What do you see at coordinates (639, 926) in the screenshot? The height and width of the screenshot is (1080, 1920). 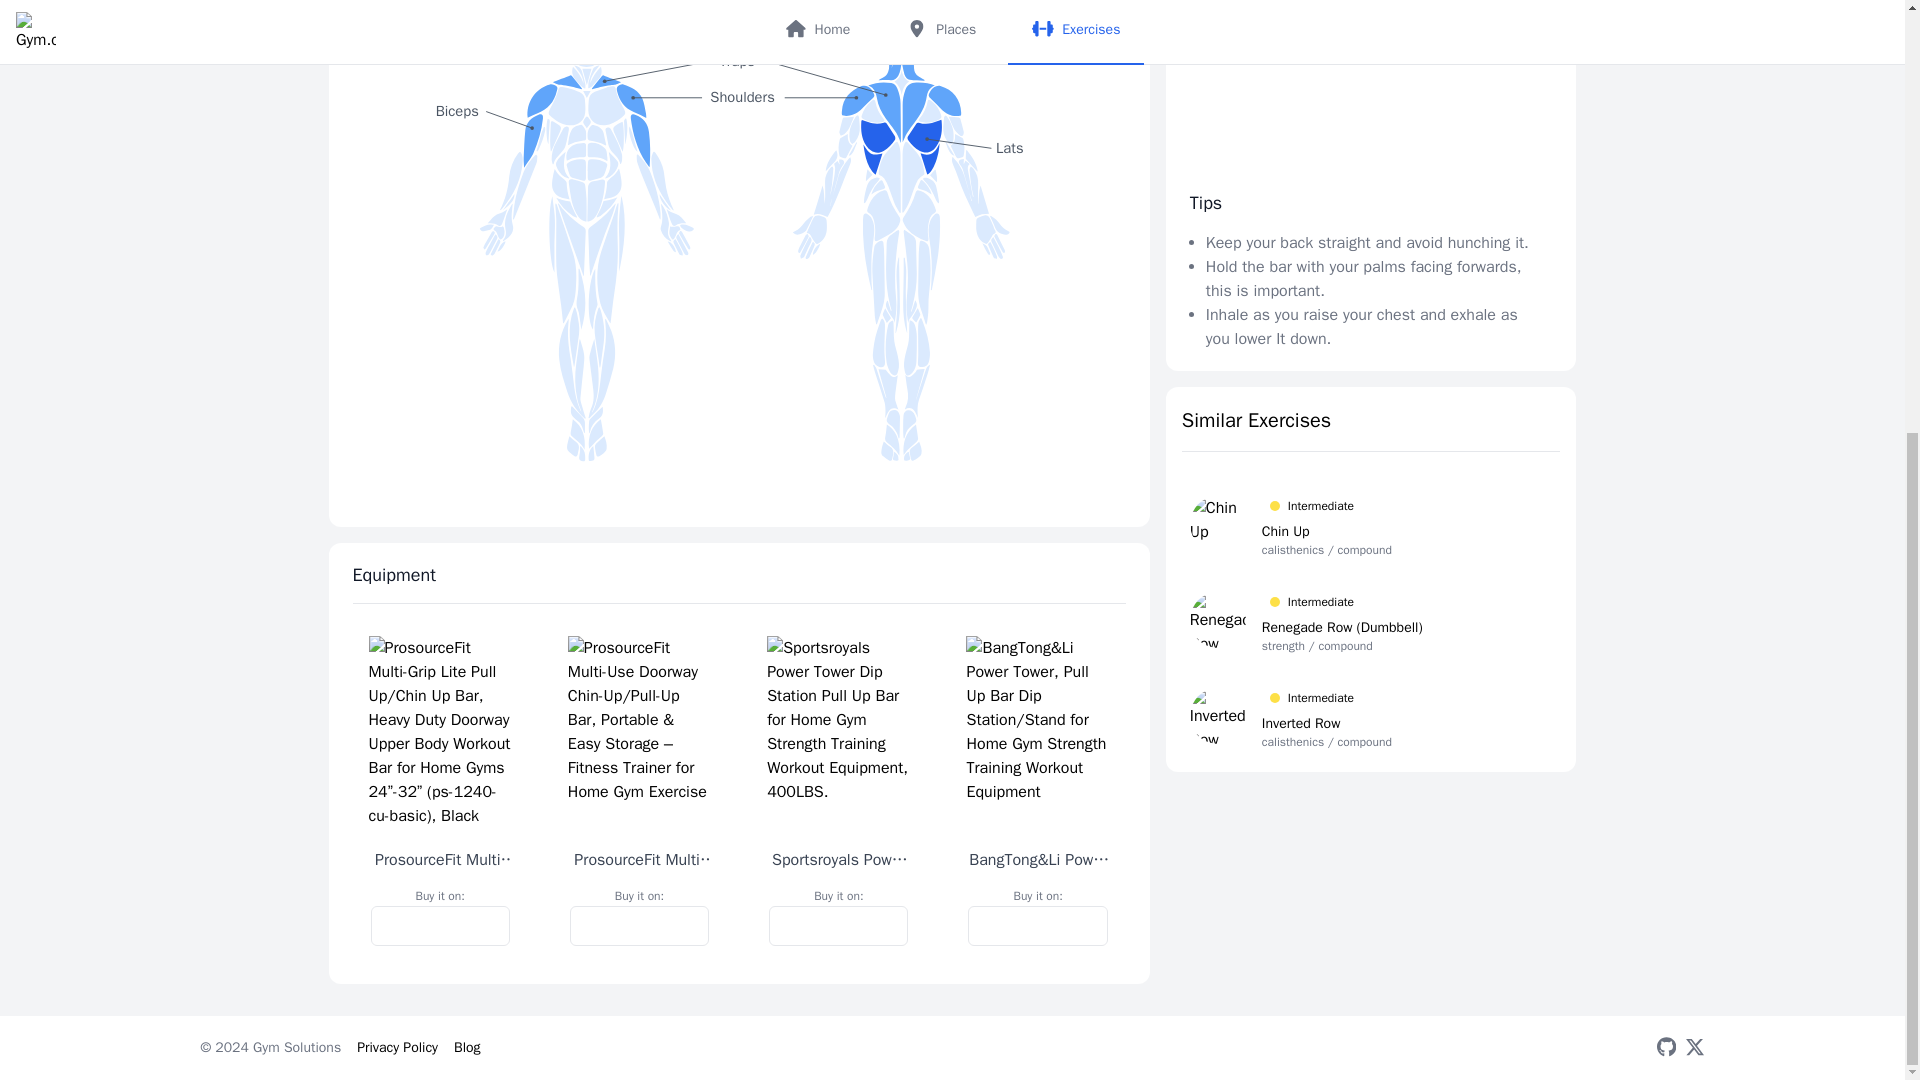 I see `Buy on amazon` at bounding box center [639, 926].